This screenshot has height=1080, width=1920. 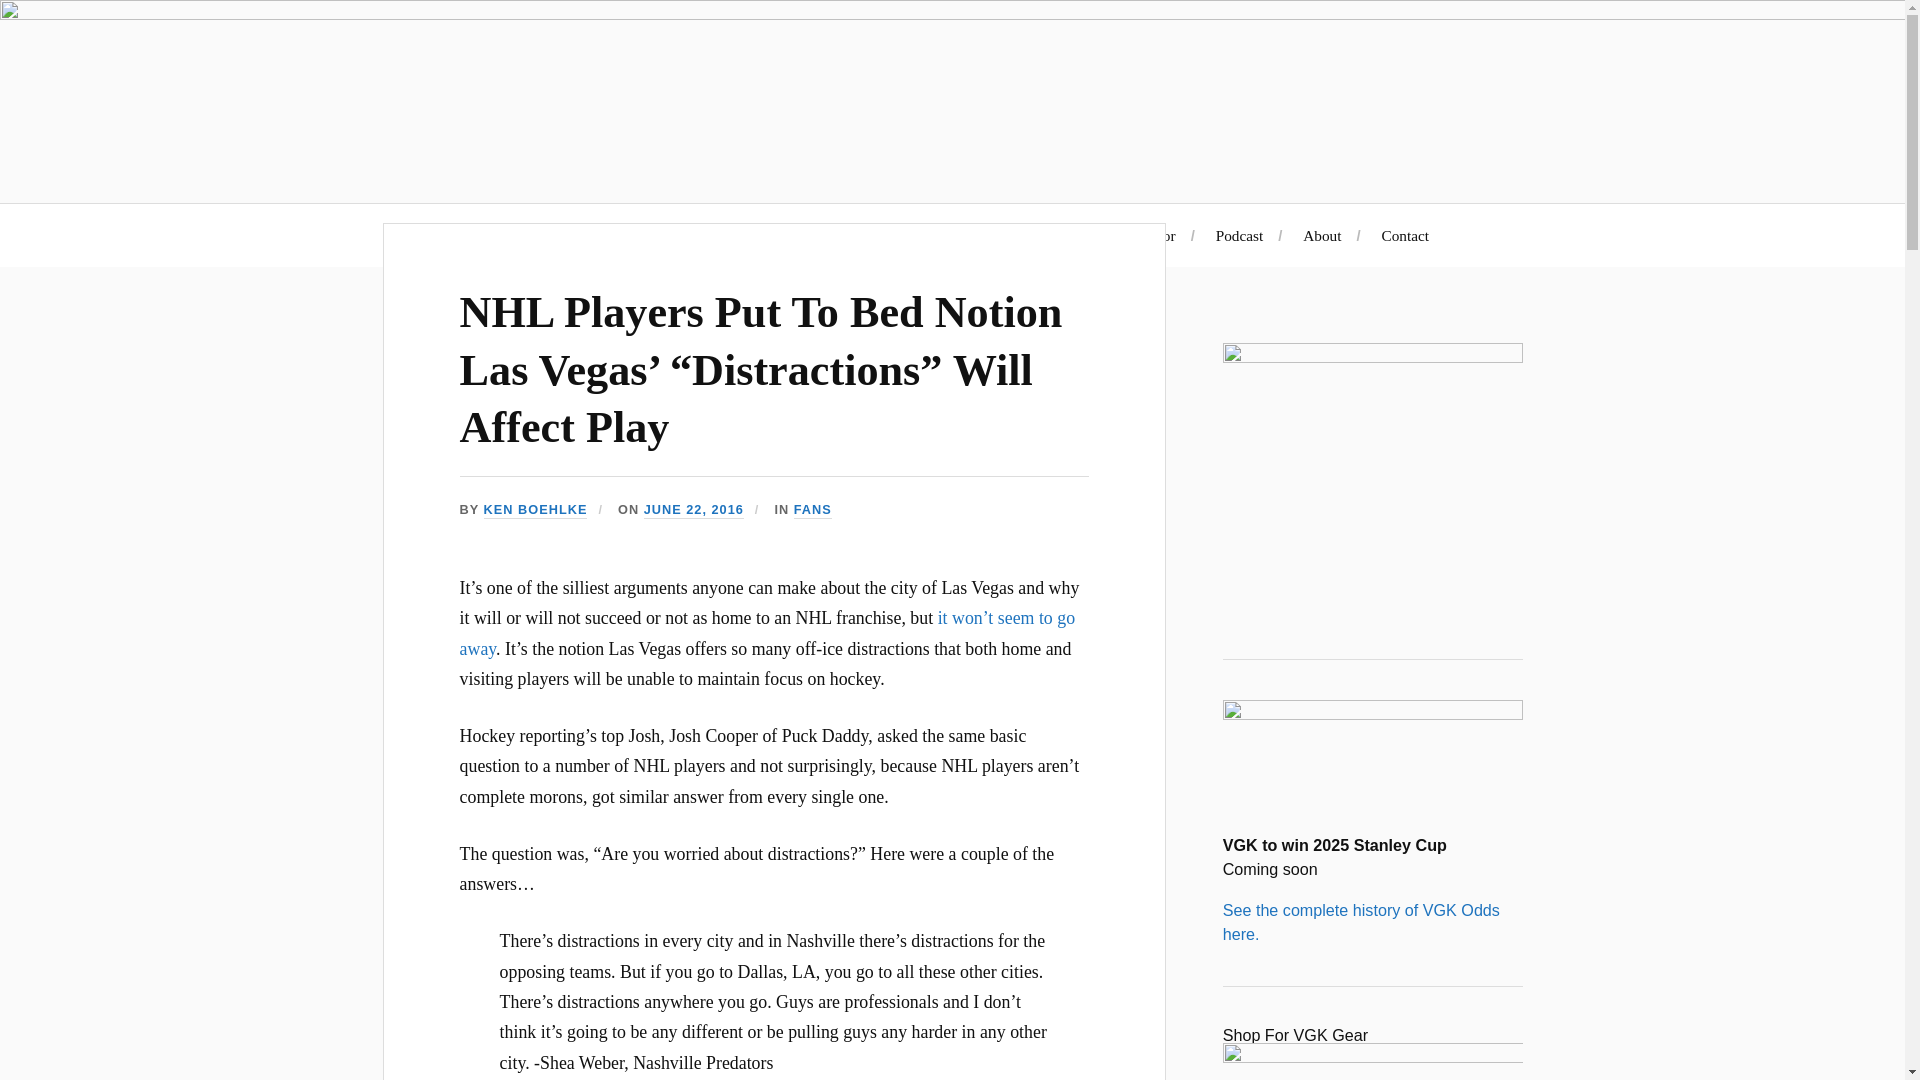 I want to click on The Creator, so click(x=1138, y=235).